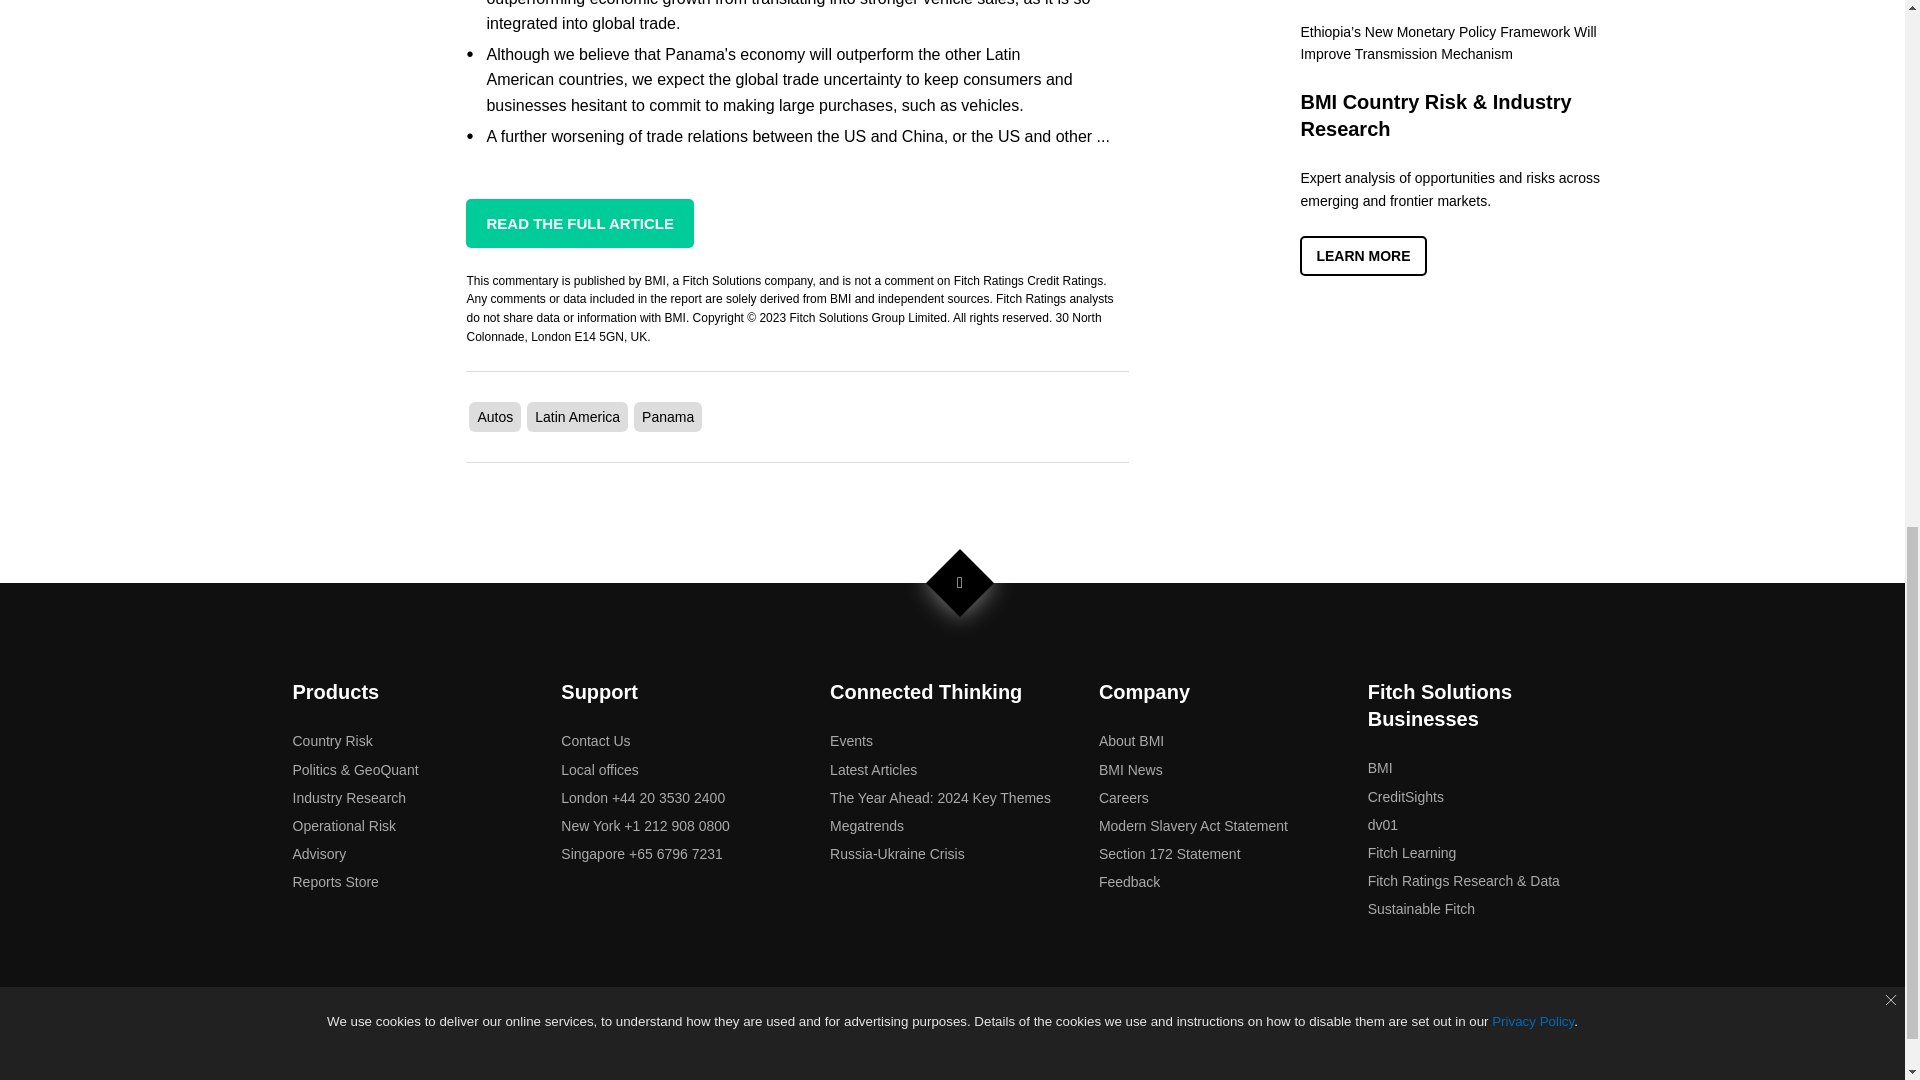 The image size is (1920, 1080). What do you see at coordinates (578, 417) in the screenshot?
I see `Latin America` at bounding box center [578, 417].